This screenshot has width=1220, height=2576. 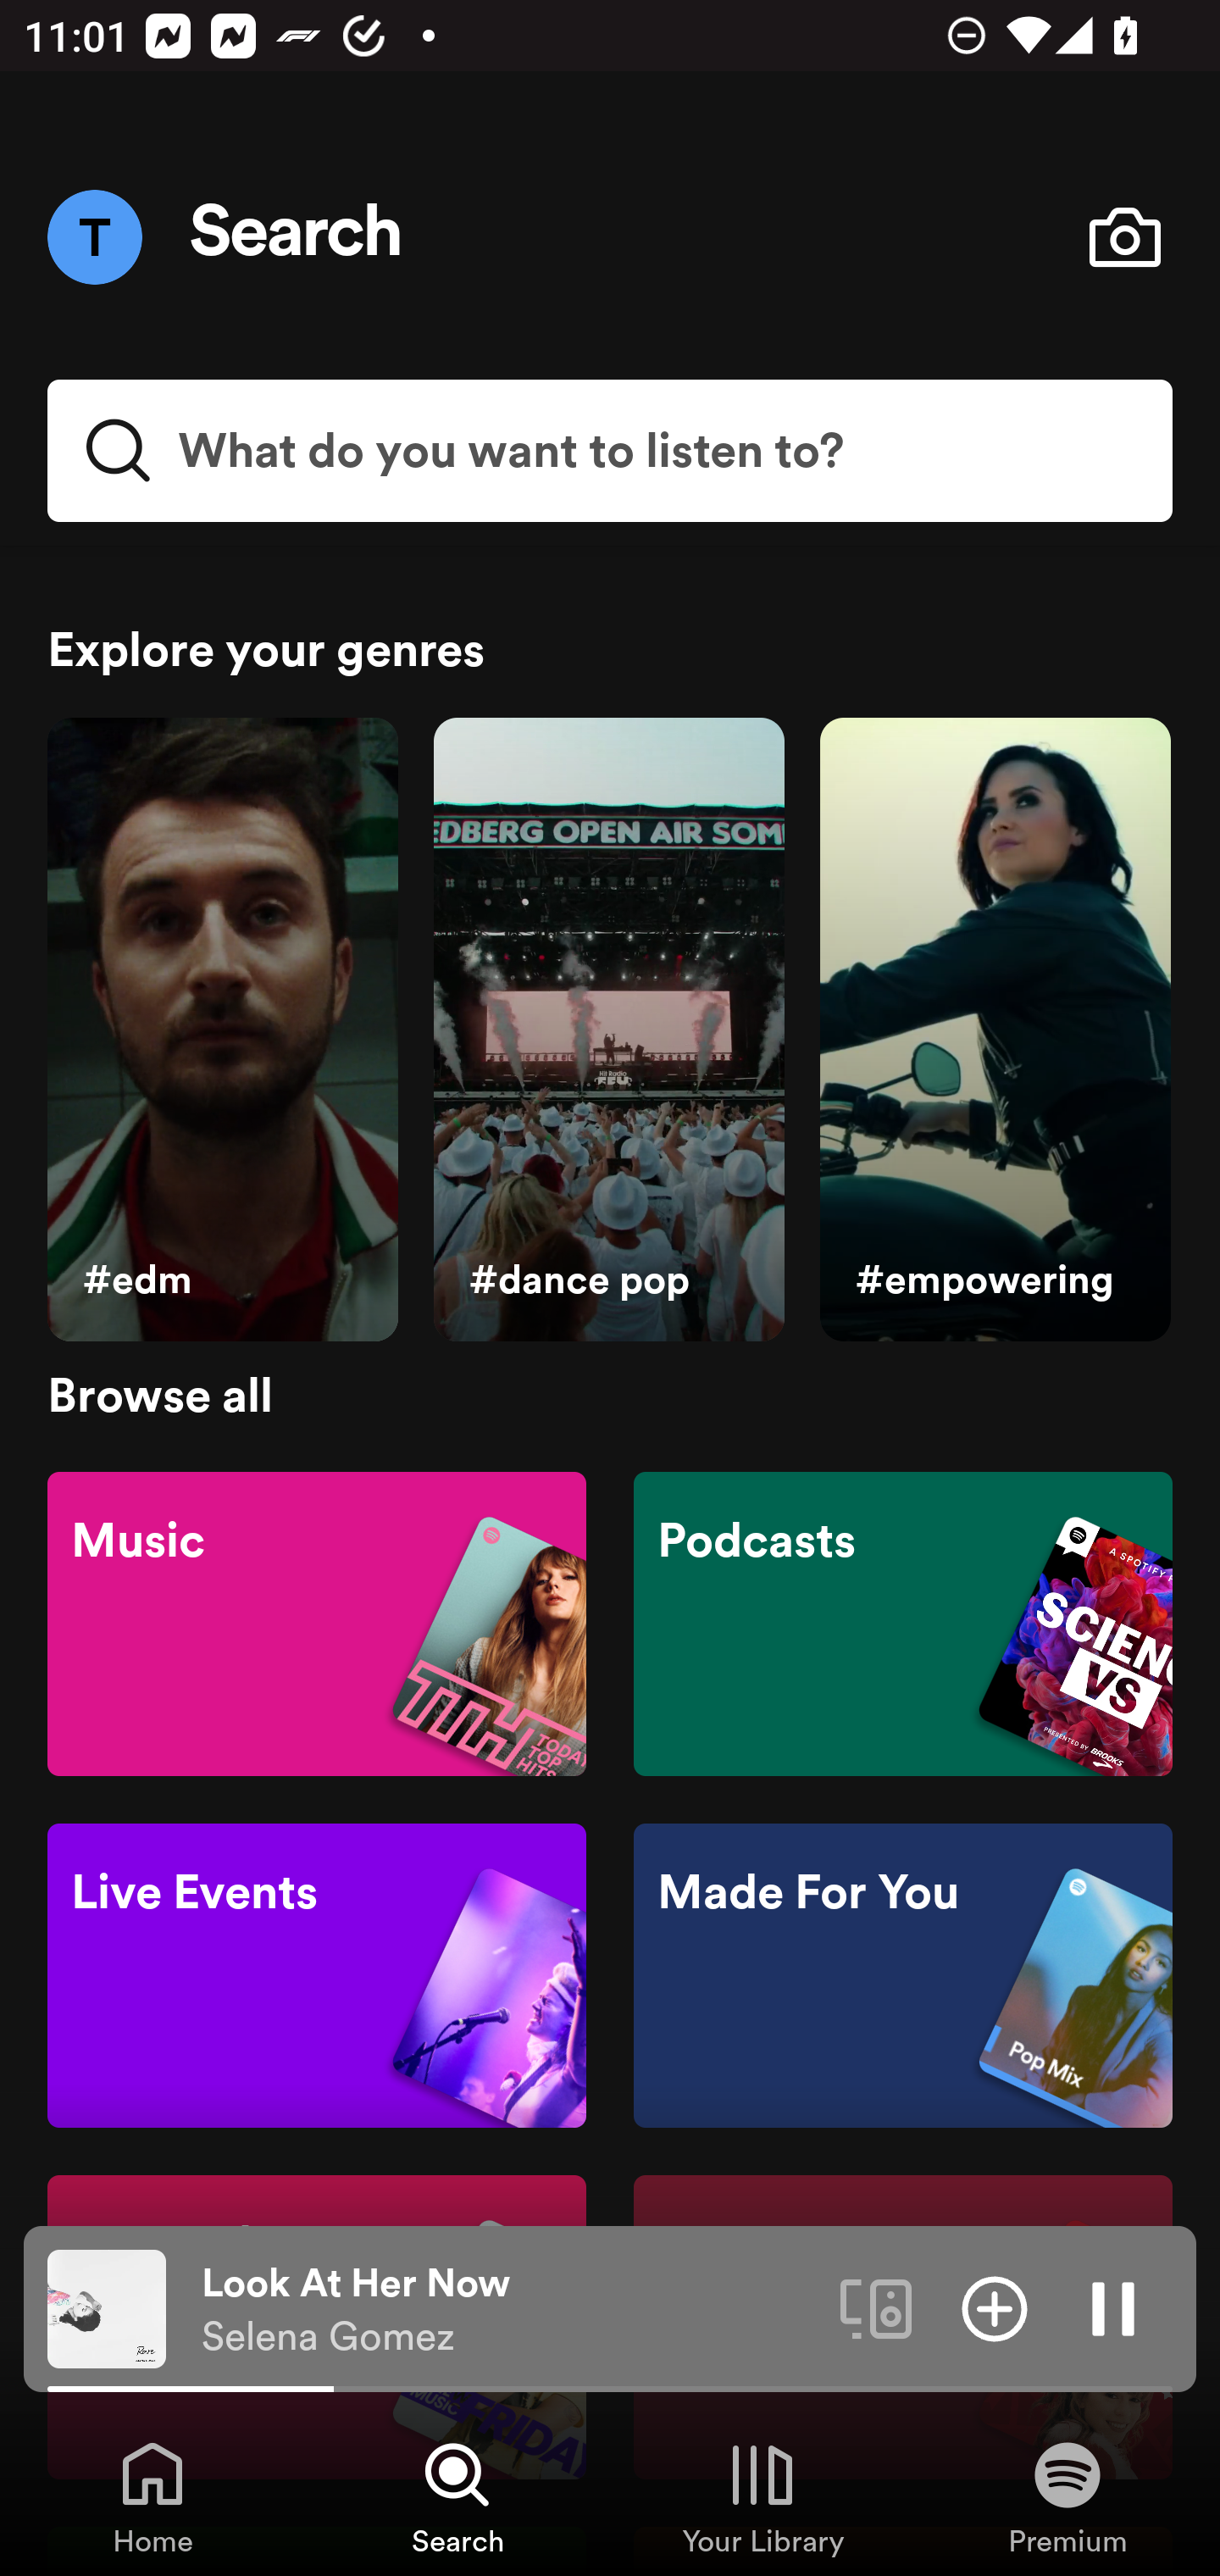 What do you see at coordinates (297, 237) in the screenshot?
I see `Search` at bounding box center [297, 237].